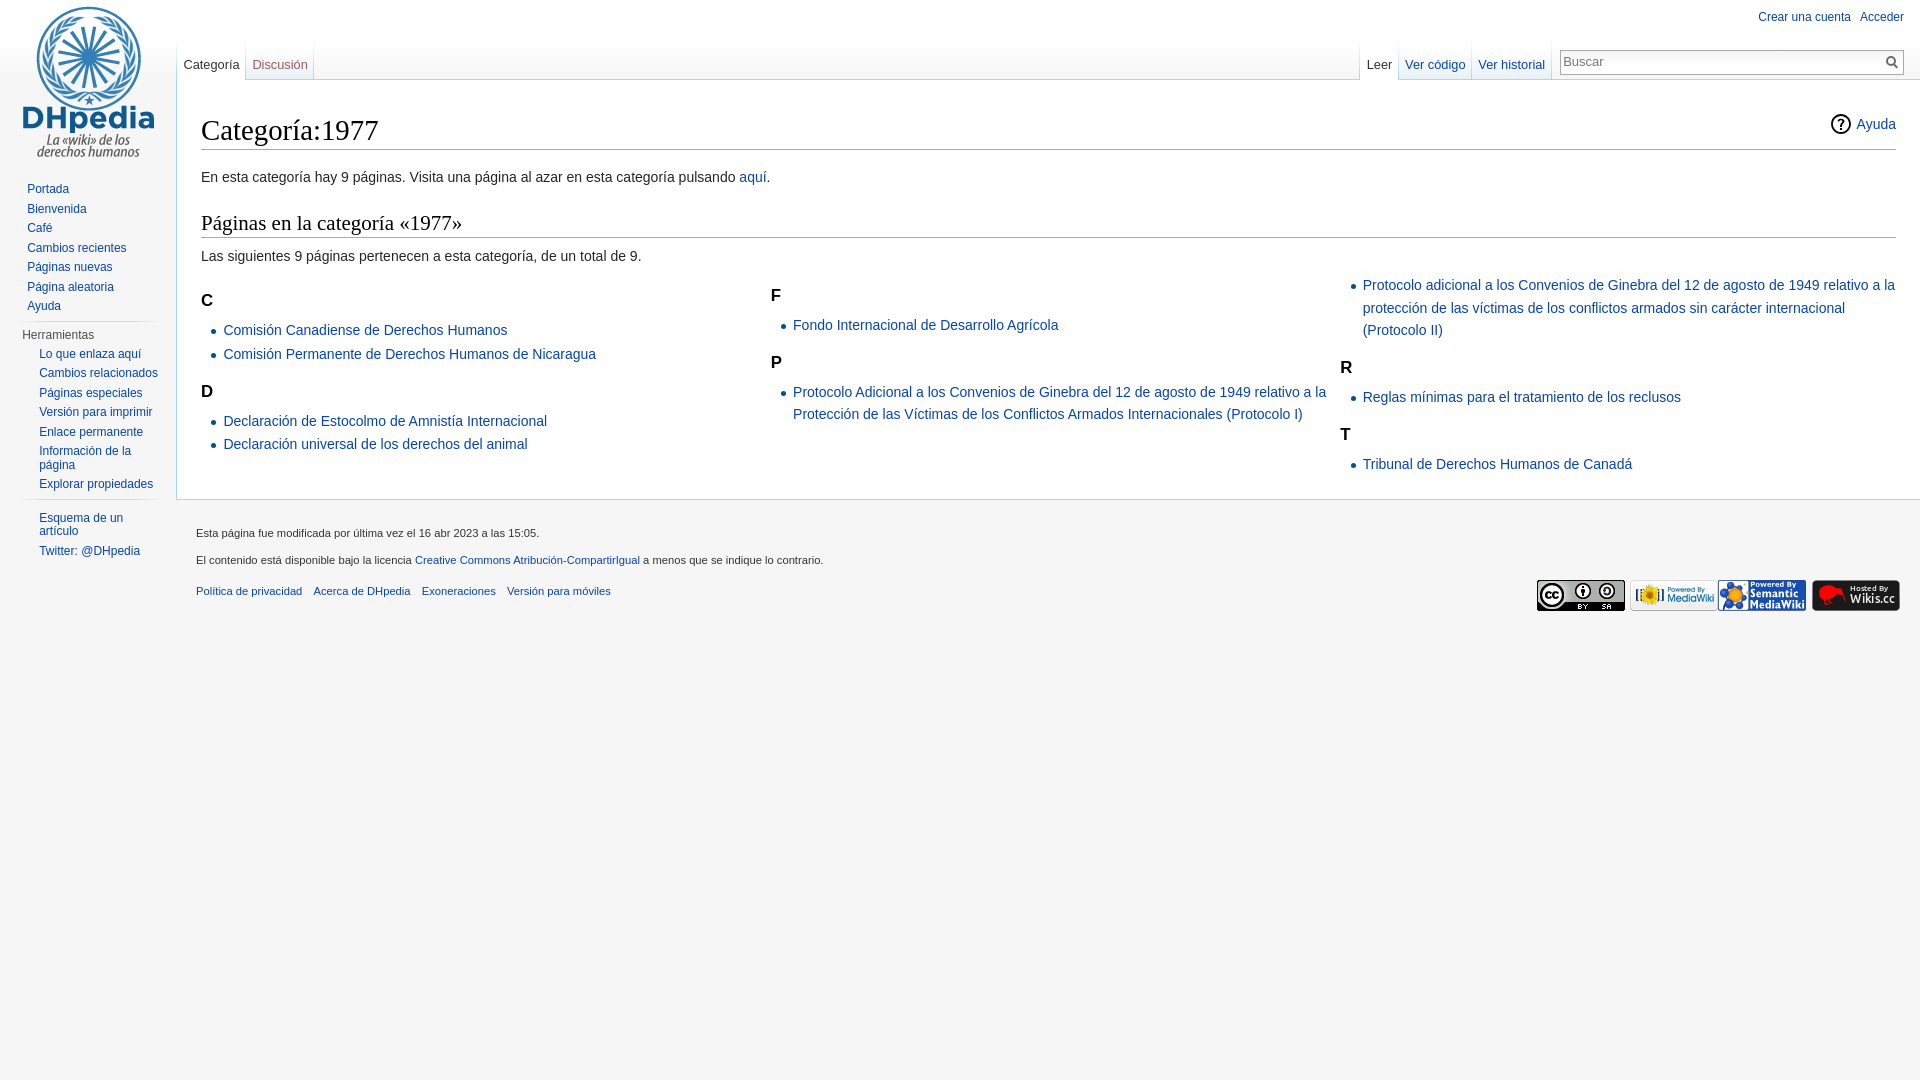  Describe the element at coordinates (91, 431) in the screenshot. I see `Enlace permanente` at that location.